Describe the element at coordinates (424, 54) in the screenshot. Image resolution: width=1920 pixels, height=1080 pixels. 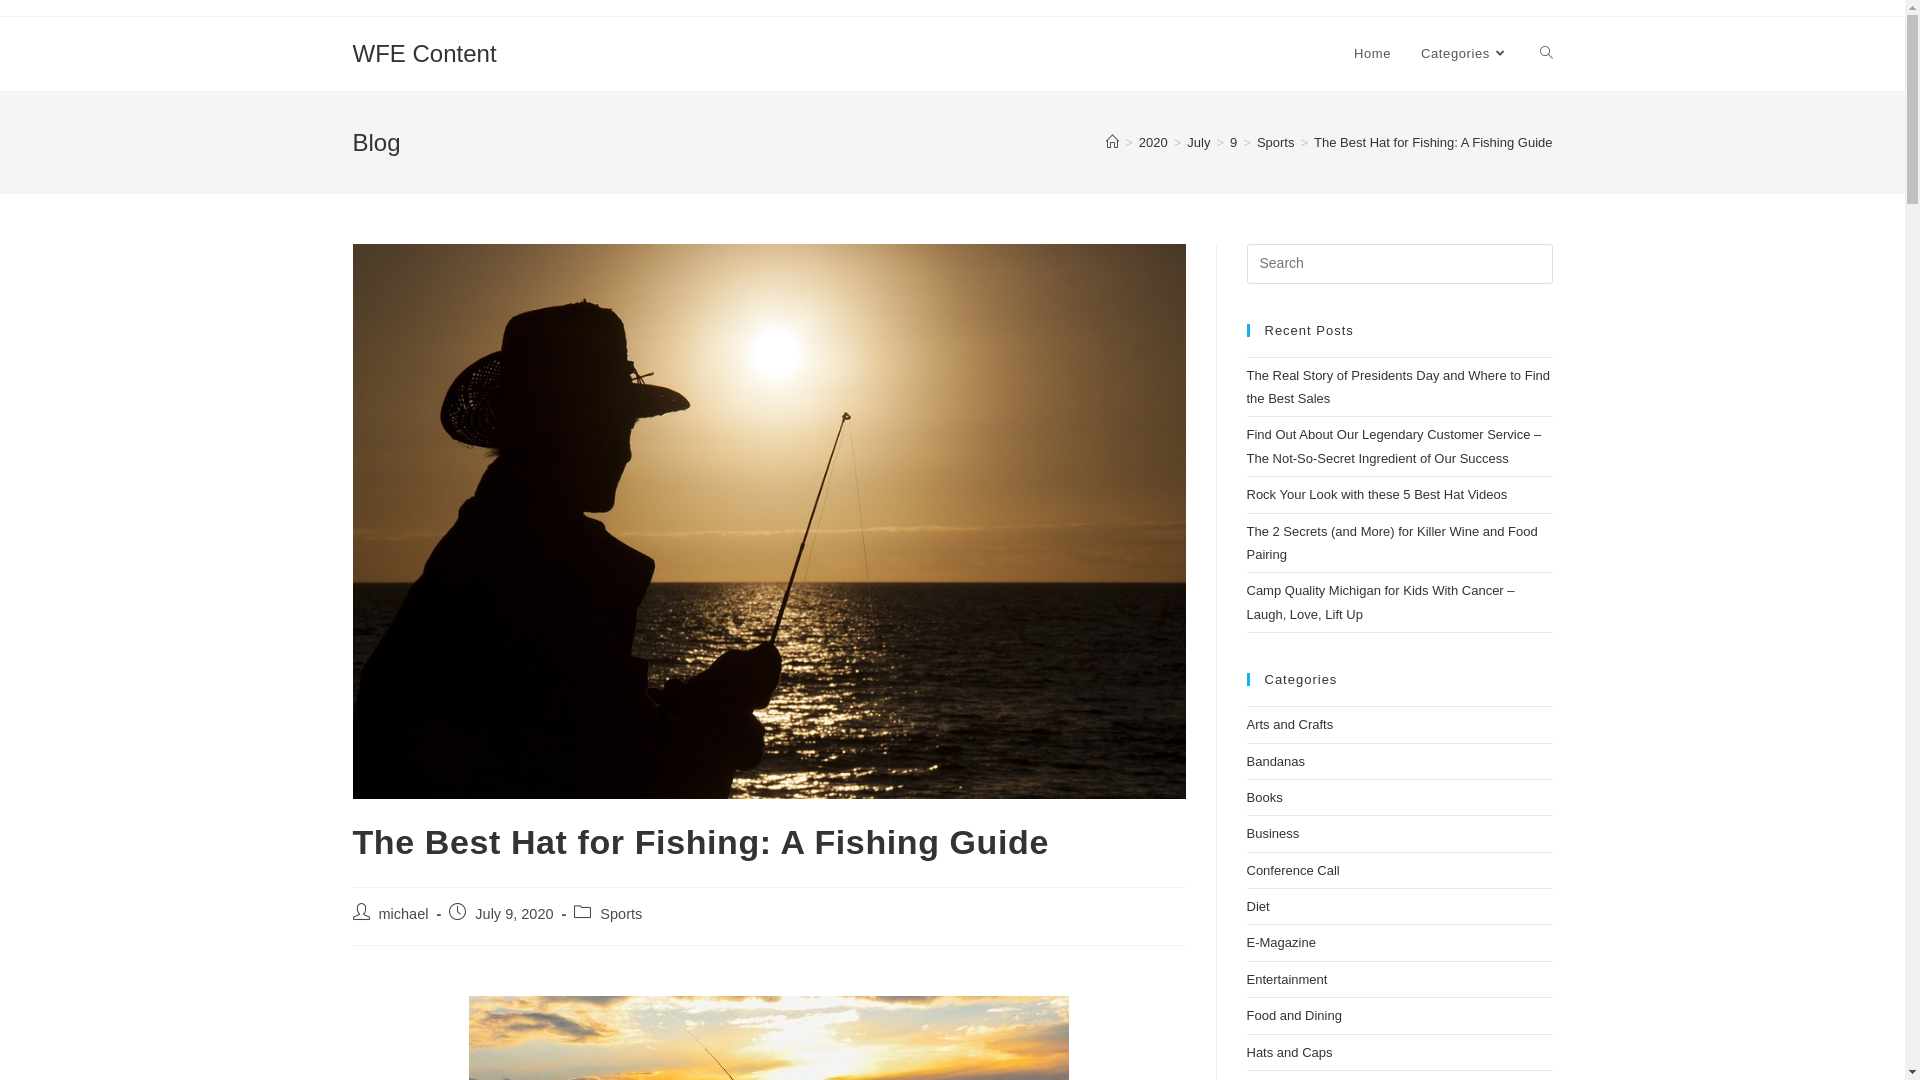
I see `WFE Content` at that location.